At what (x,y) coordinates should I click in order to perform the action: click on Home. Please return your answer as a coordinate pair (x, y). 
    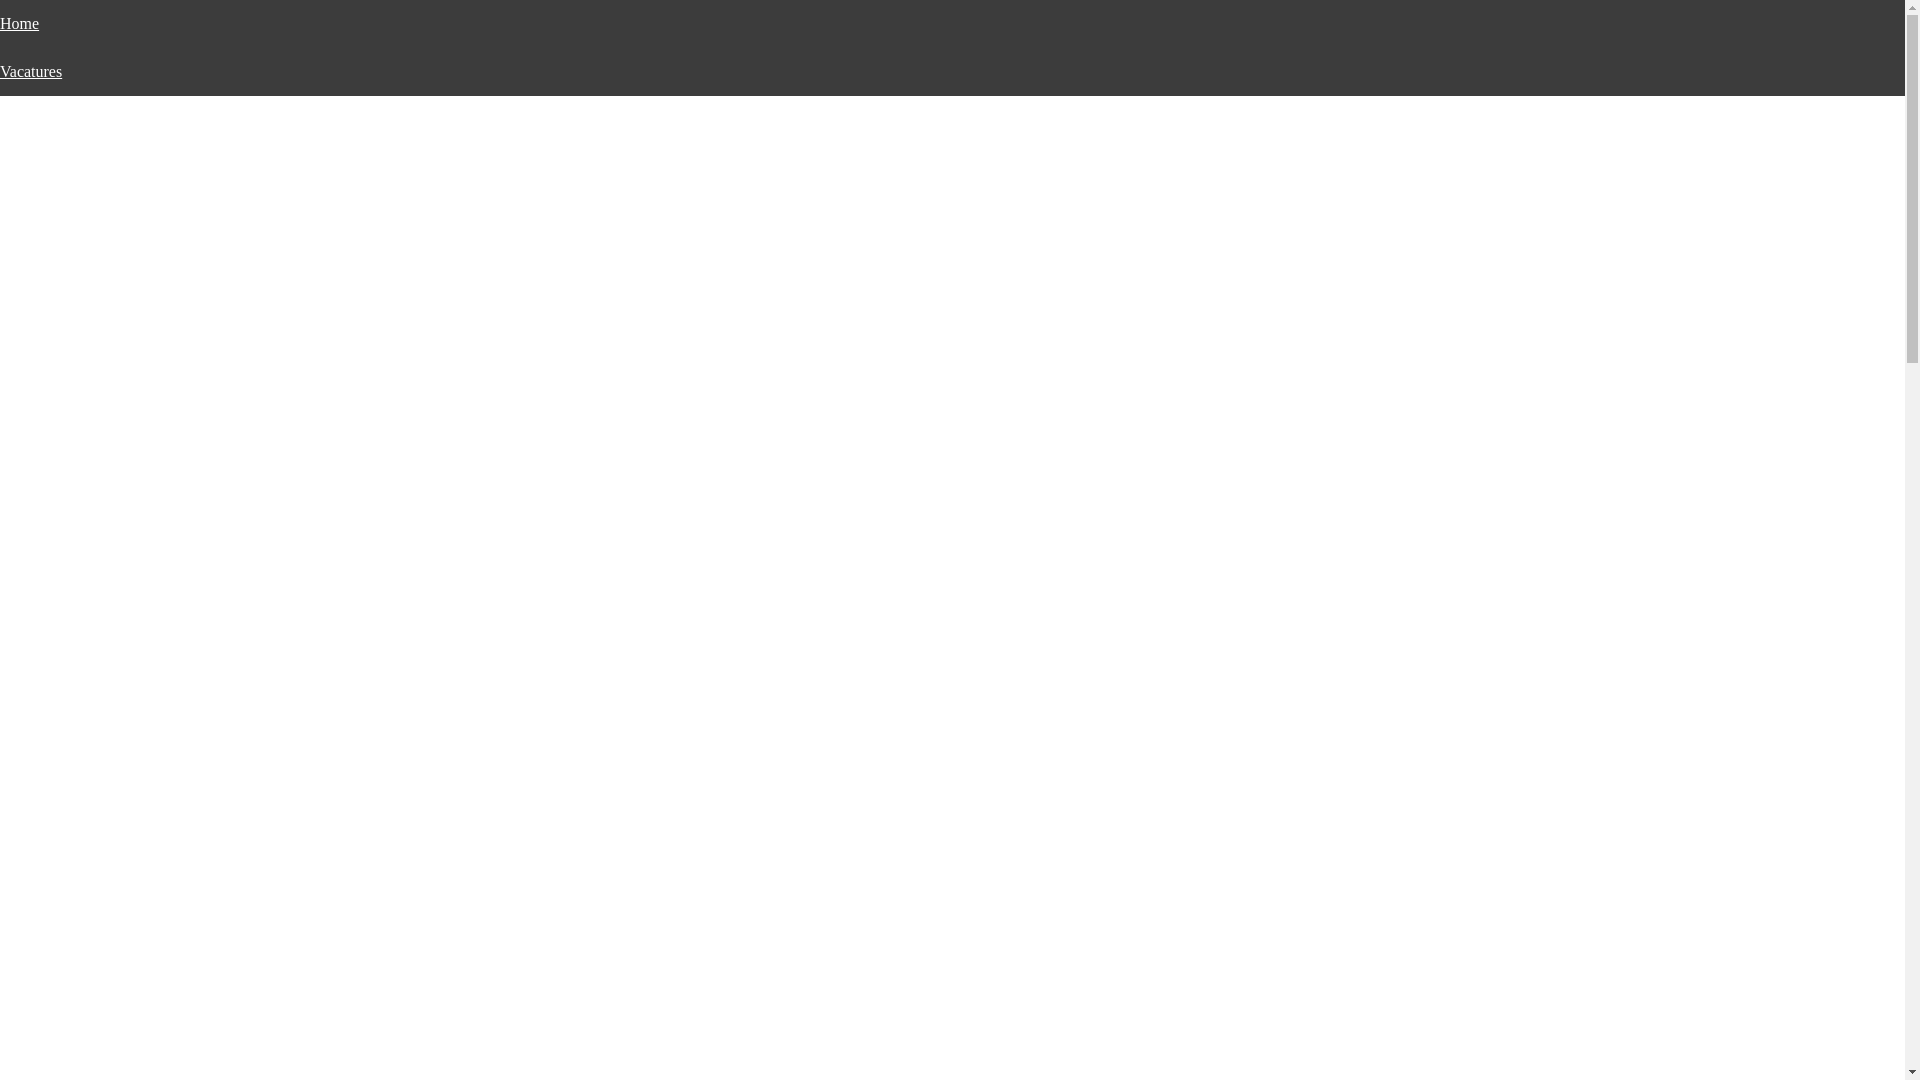
    Looking at the image, I should click on (20, 24).